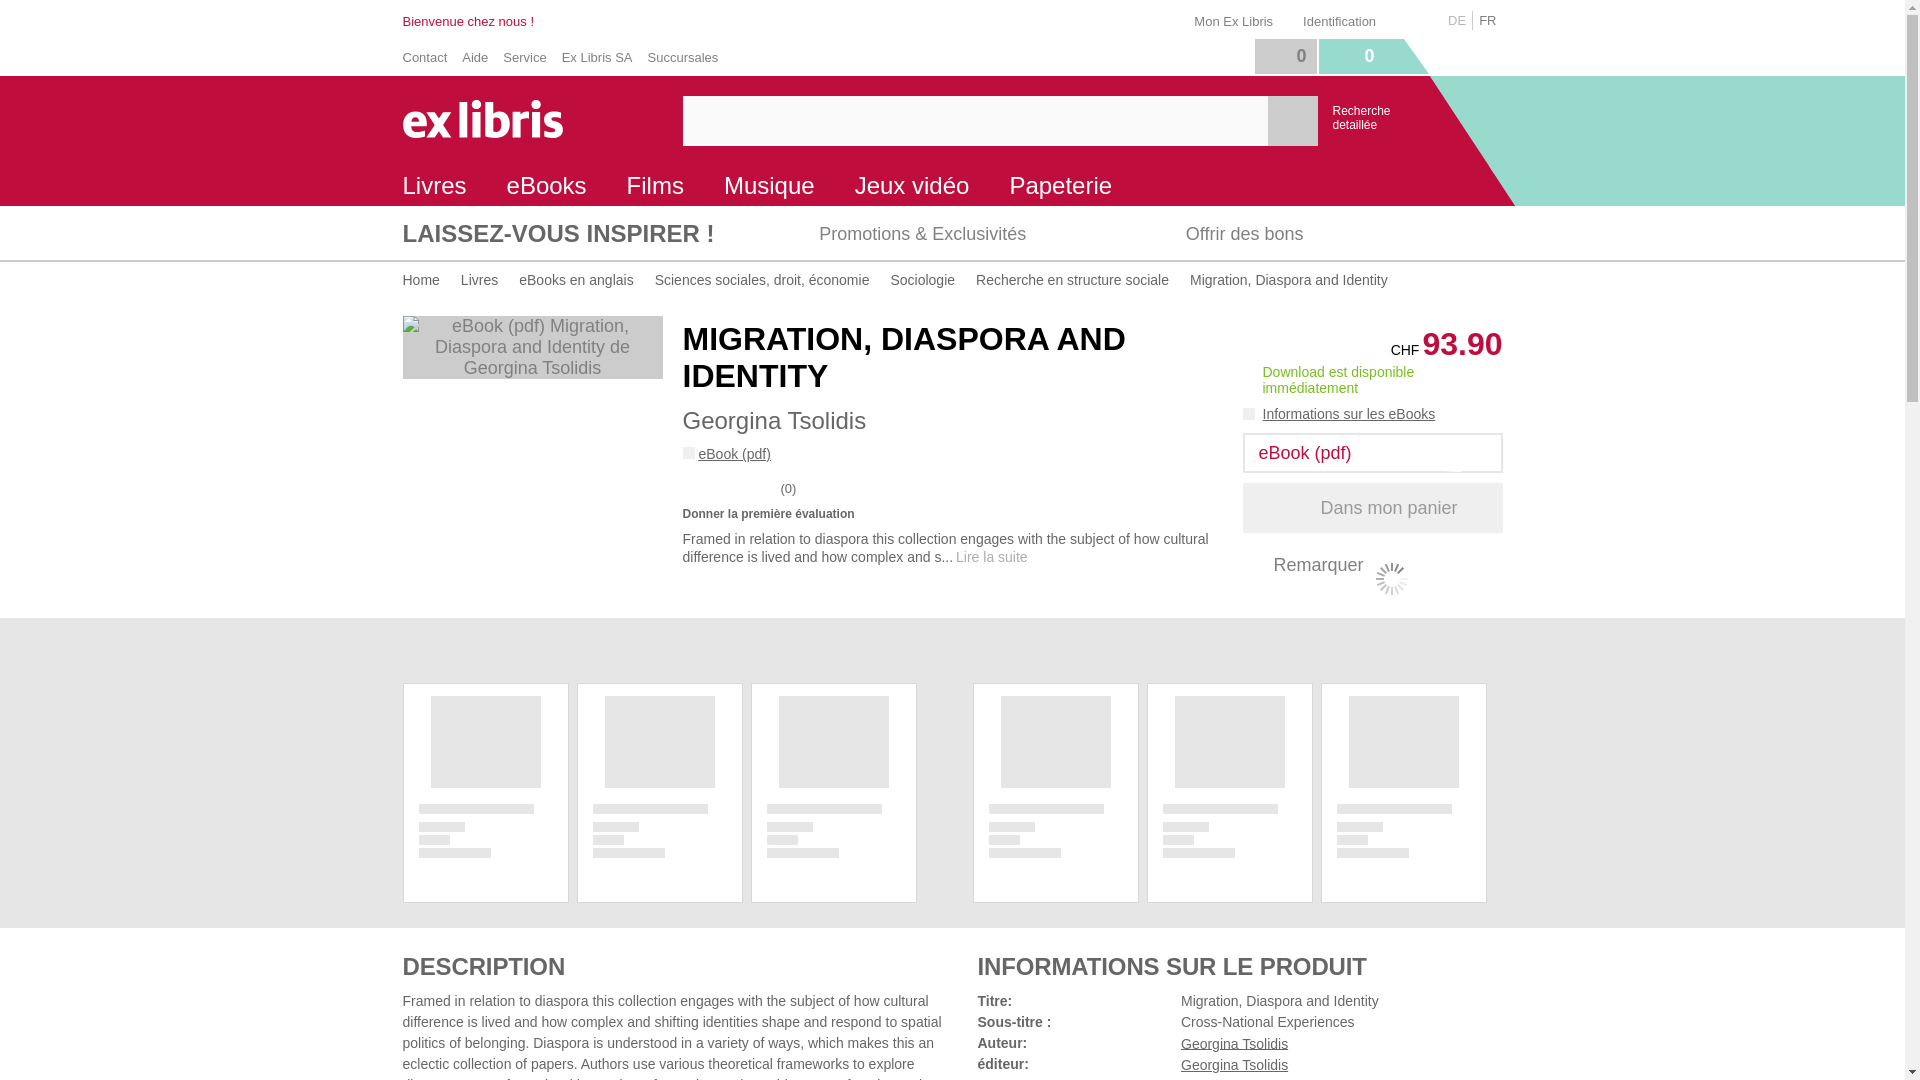  Describe the element at coordinates (1302, 565) in the screenshot. I see `Remarquer` at that location.